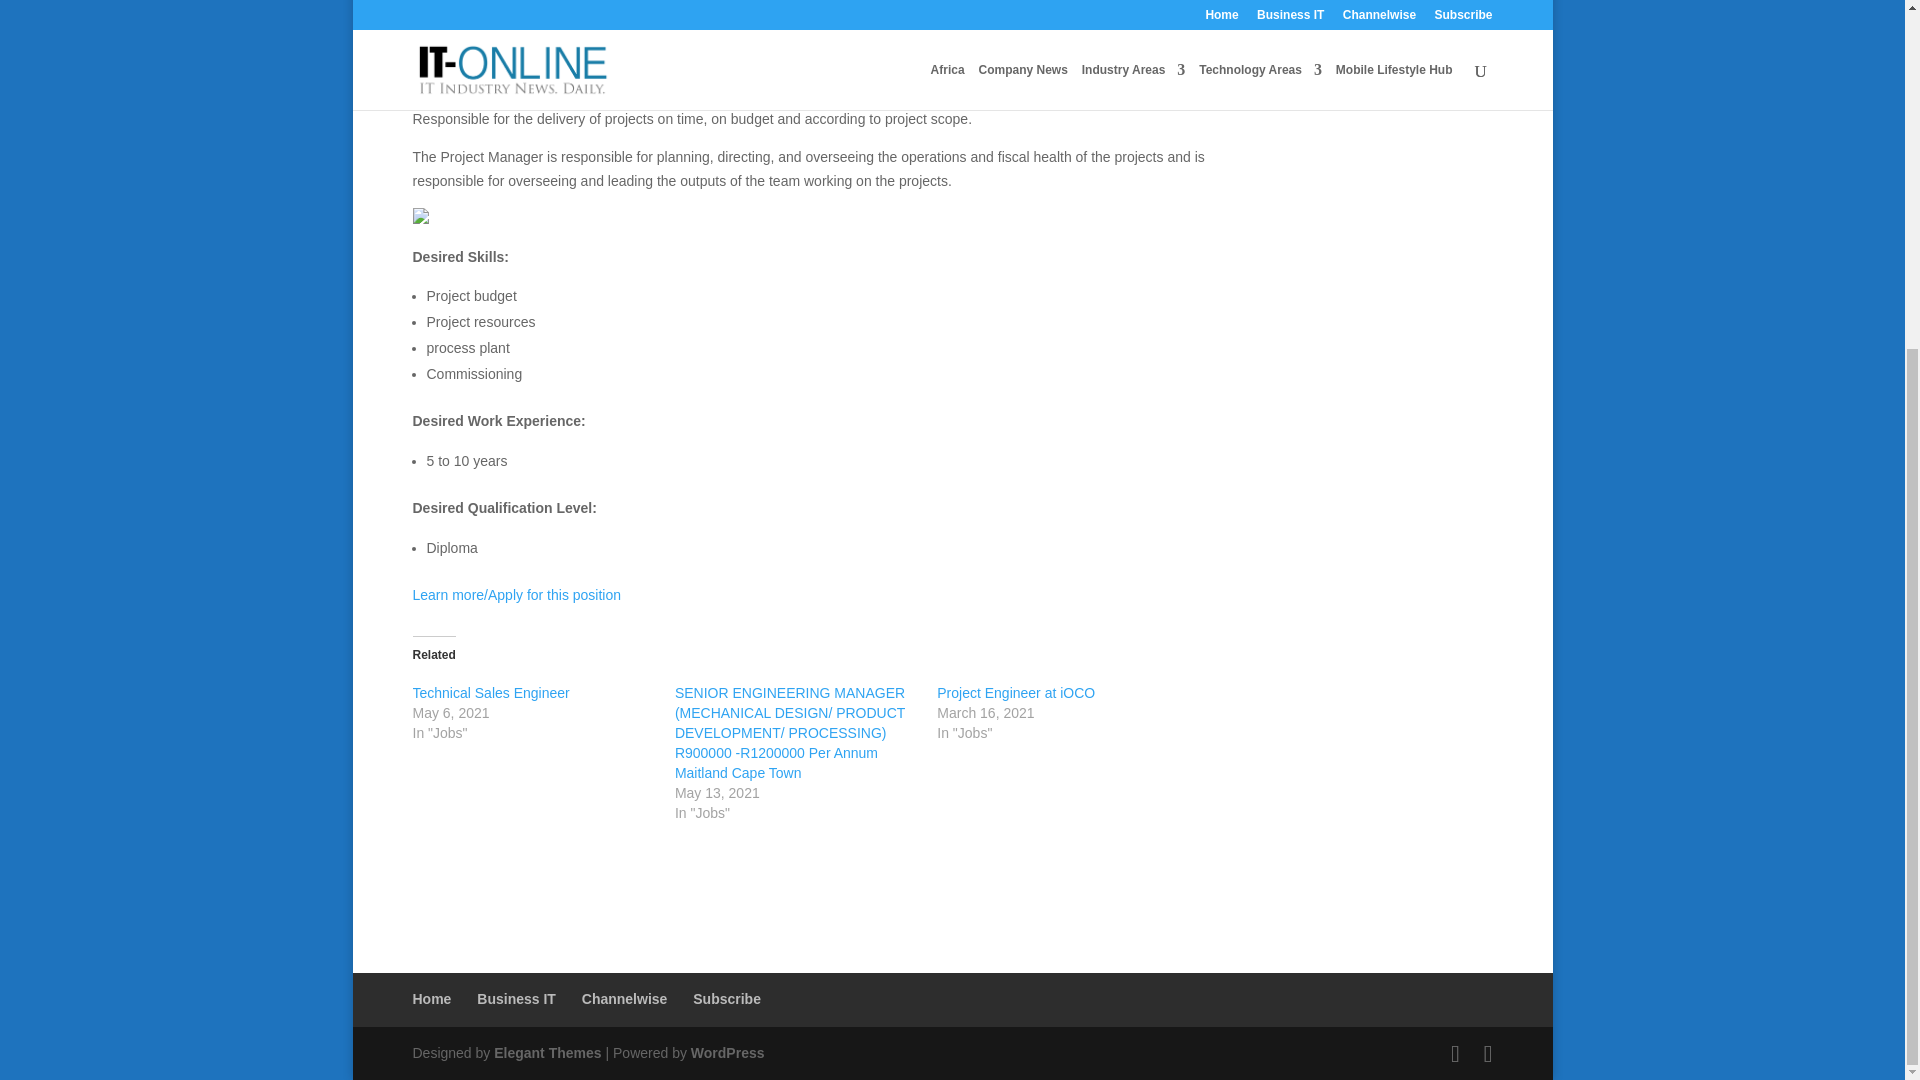  I want to click on Premium WordPress Themes, so click(546, 1052).